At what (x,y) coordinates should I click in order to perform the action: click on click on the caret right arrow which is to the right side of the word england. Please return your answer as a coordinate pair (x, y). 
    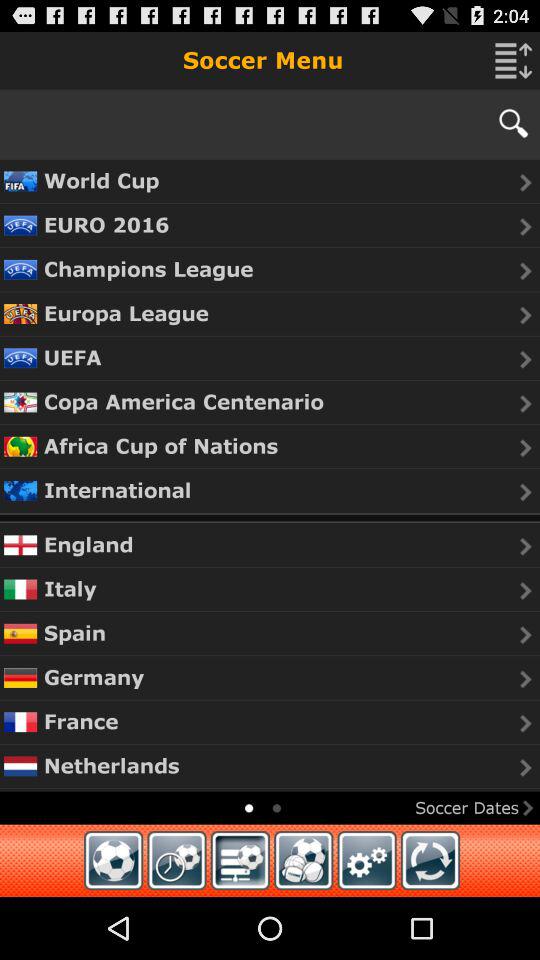
    Looking at the image, I should click on (525, 546).